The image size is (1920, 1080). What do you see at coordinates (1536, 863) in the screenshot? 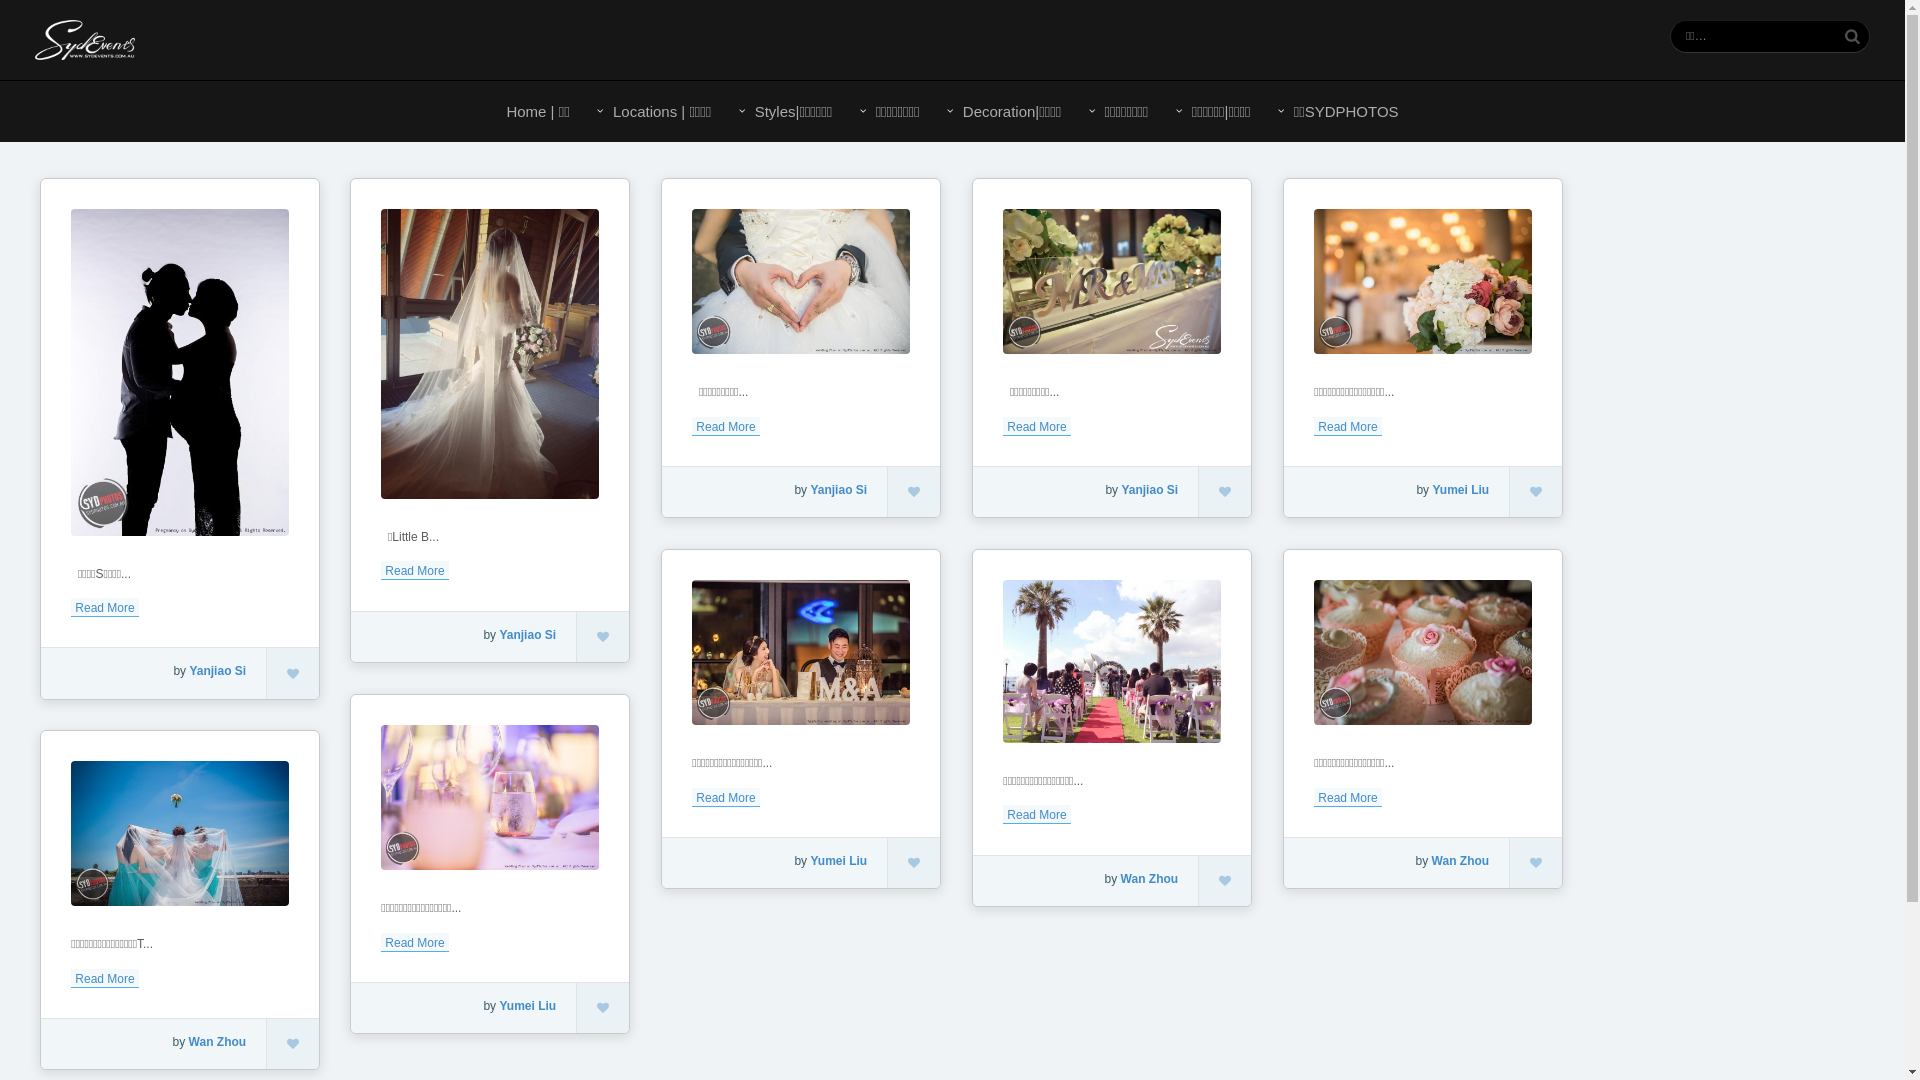
I see `Like this` at bounding box center [1536, 863].